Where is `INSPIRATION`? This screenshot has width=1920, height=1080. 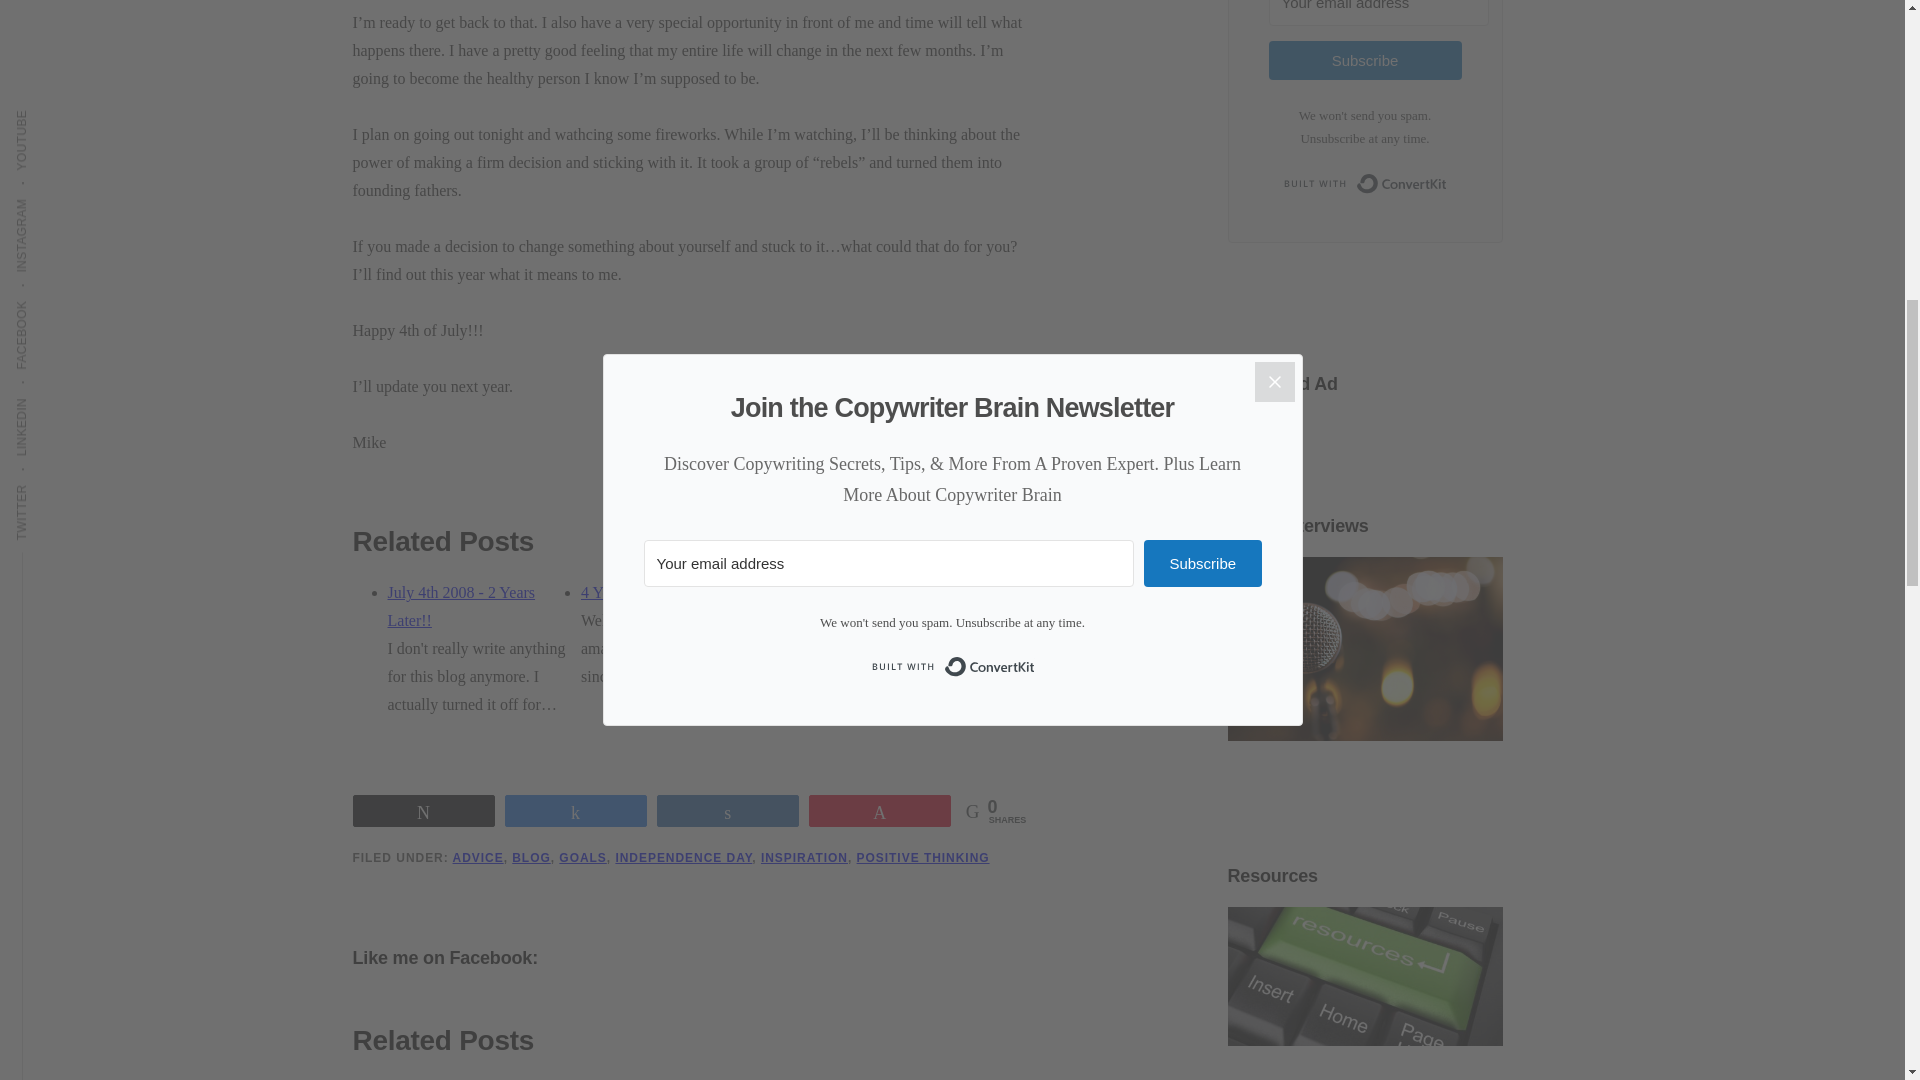
INSPIRATION is located at coordinates (804, 858).